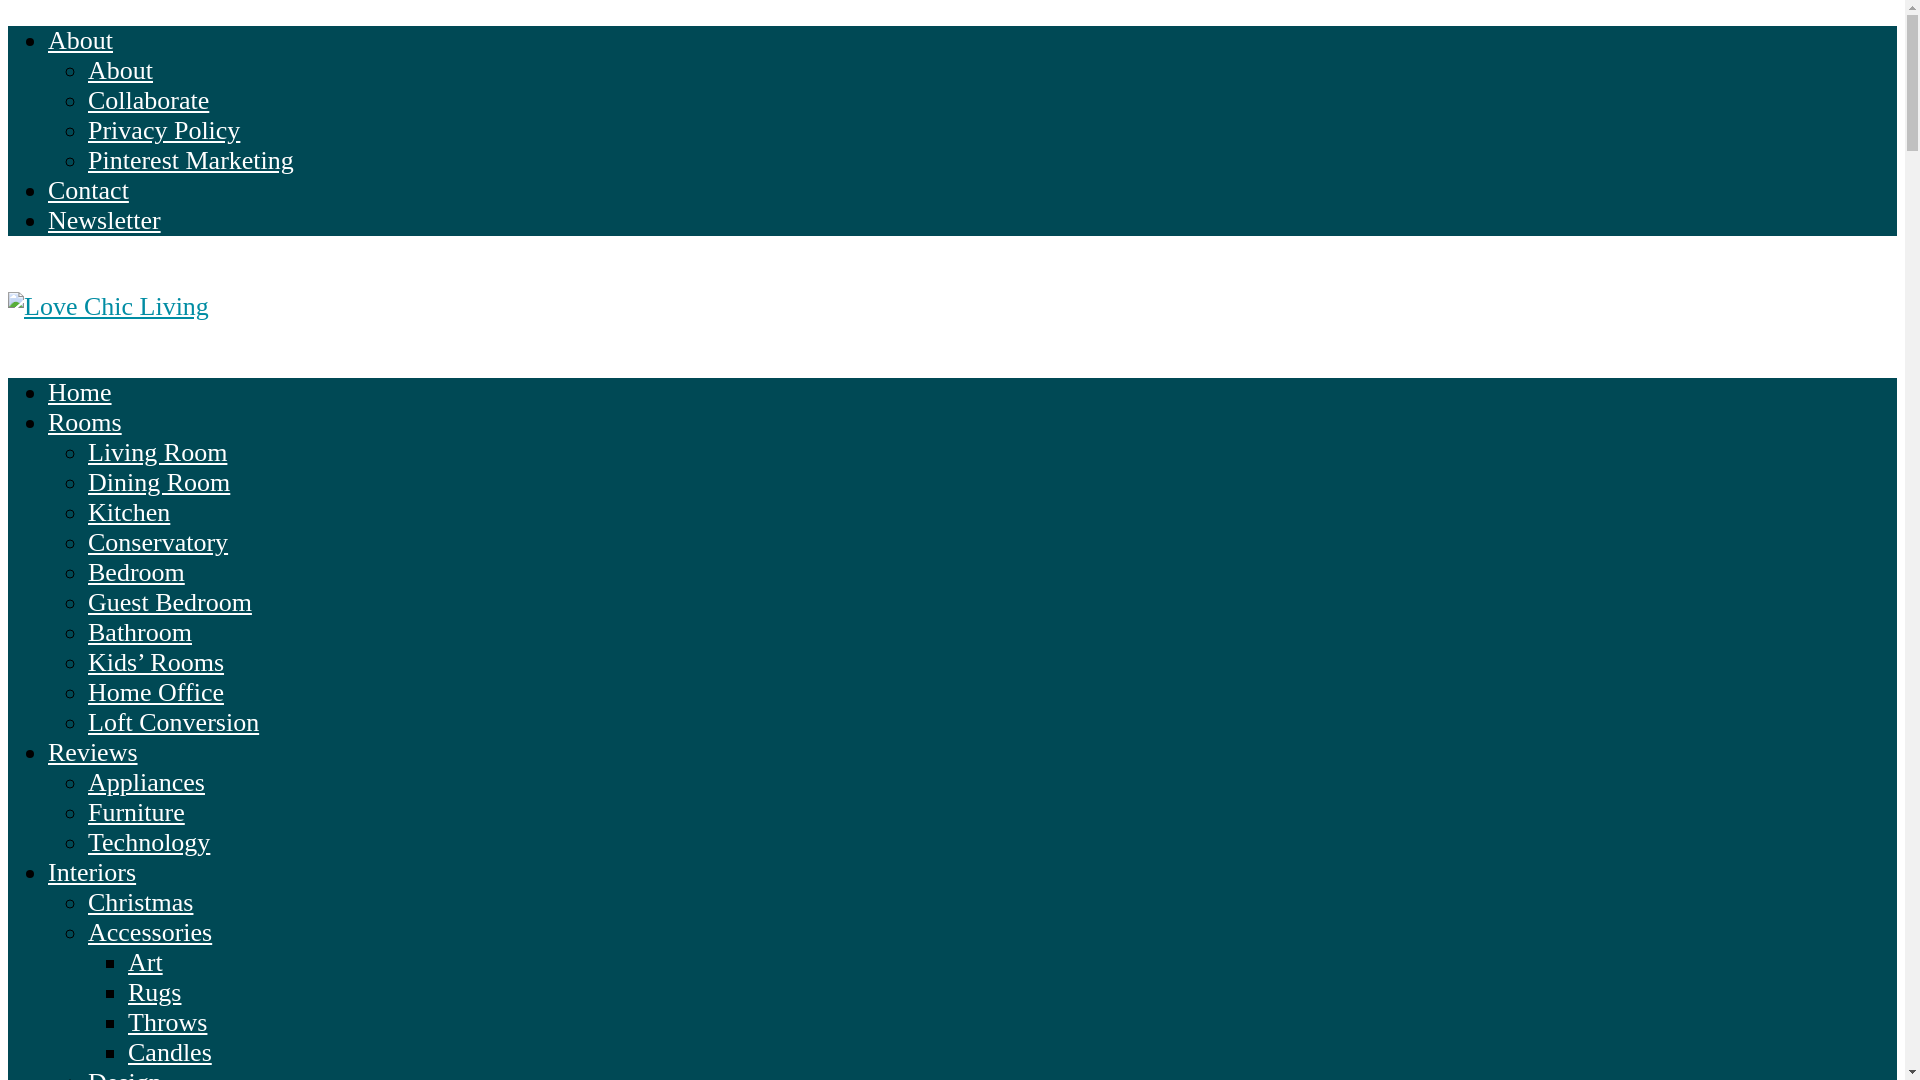  What do you see at coordinates (146, 782) in the screenshot?
I see `Appliances` at bounding box center [146, 782].